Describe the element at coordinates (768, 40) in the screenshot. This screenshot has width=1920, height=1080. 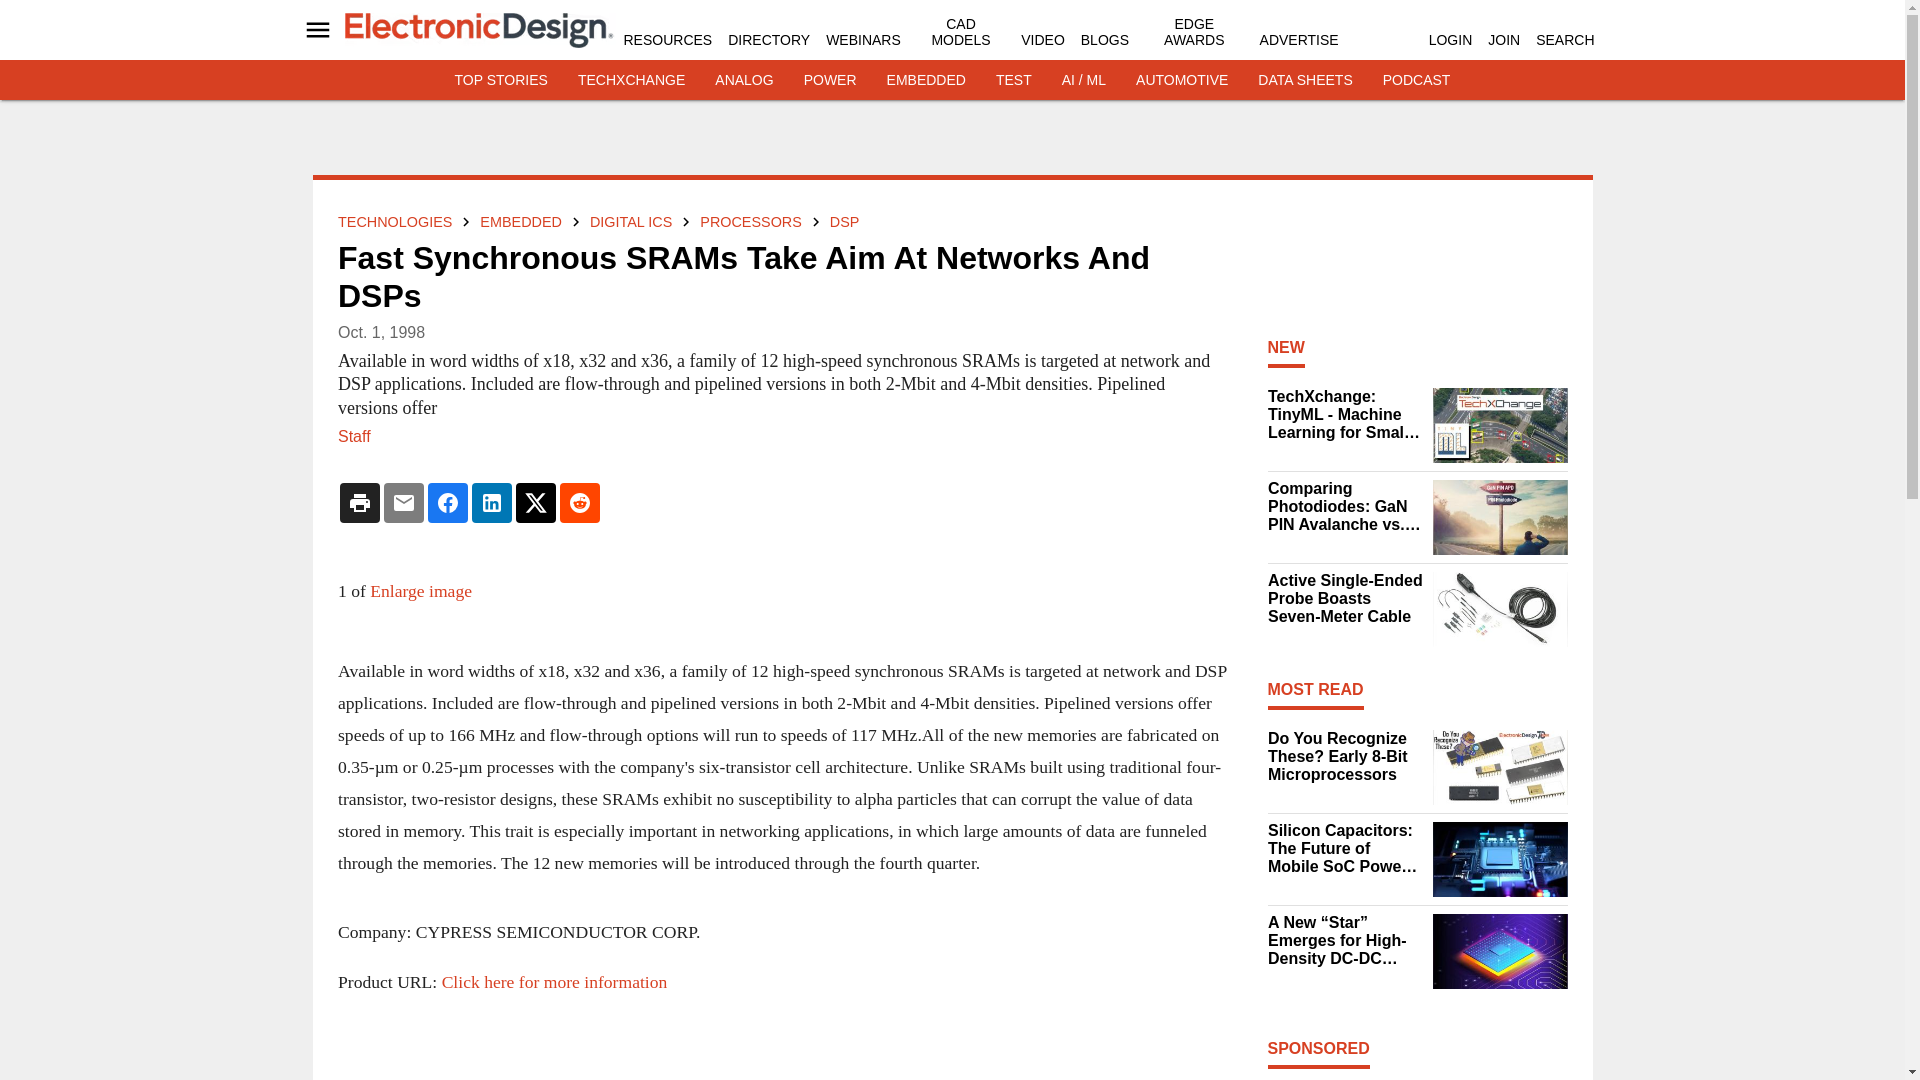
I see `DIRECTORY` at that location.